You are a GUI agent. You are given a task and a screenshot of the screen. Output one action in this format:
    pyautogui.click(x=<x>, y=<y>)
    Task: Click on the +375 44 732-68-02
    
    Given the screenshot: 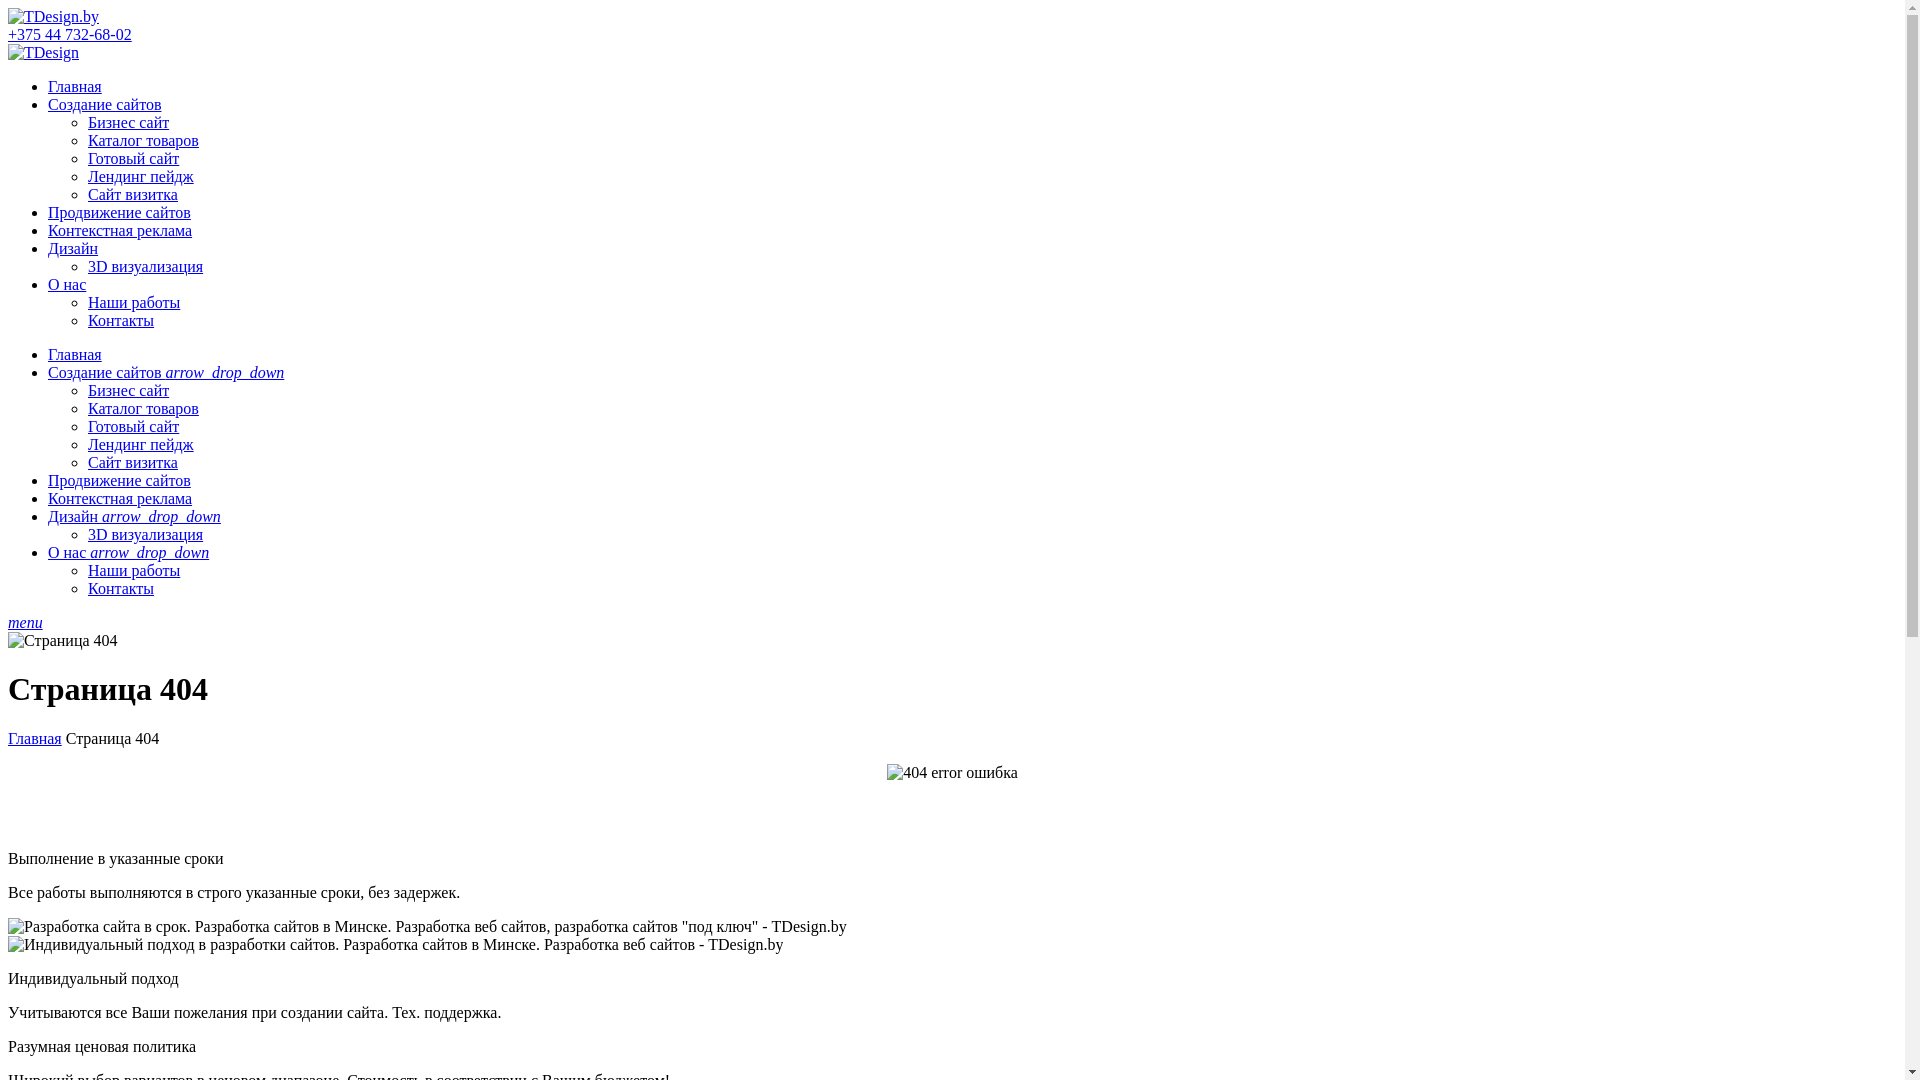 What is the action you would take?
    pyautogui.click(x=70, y=34)
    